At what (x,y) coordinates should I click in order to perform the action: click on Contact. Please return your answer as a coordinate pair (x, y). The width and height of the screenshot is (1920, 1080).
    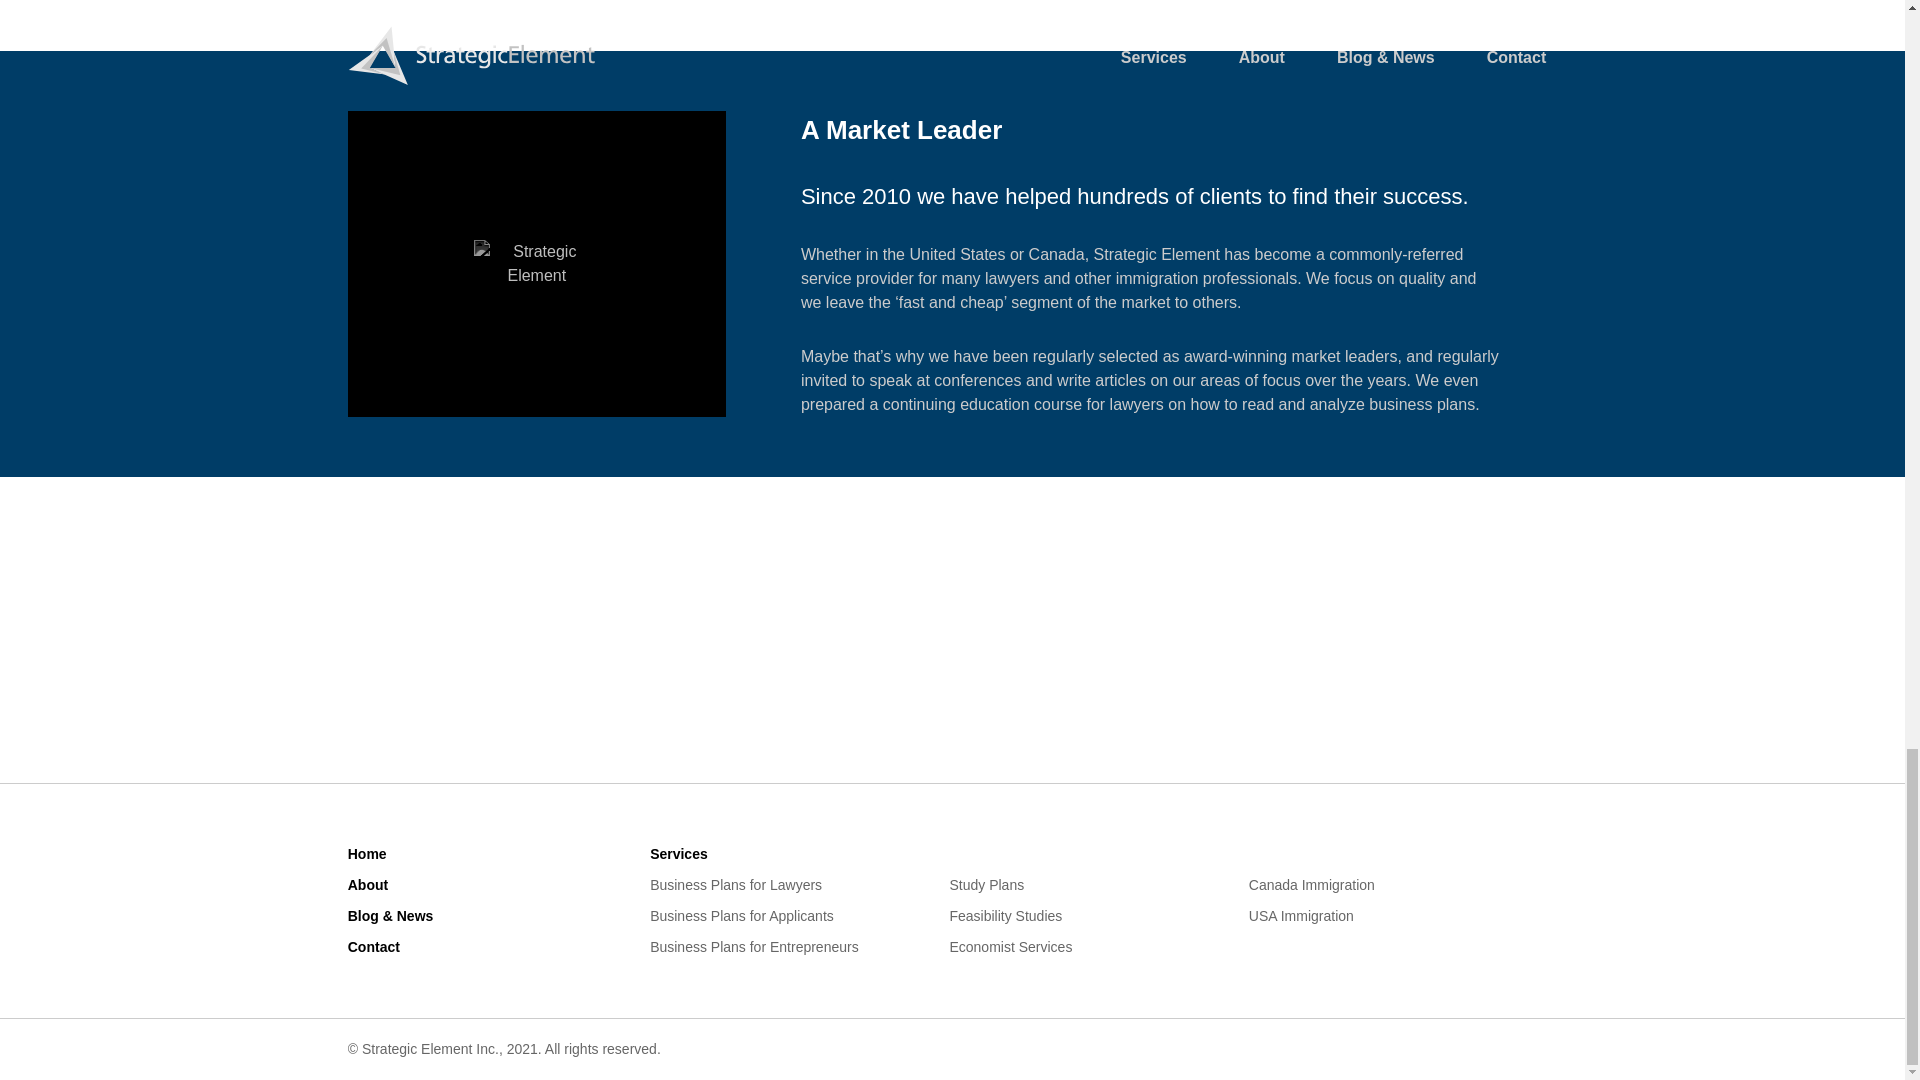
    Looking at the image, I should click on (373, 946).